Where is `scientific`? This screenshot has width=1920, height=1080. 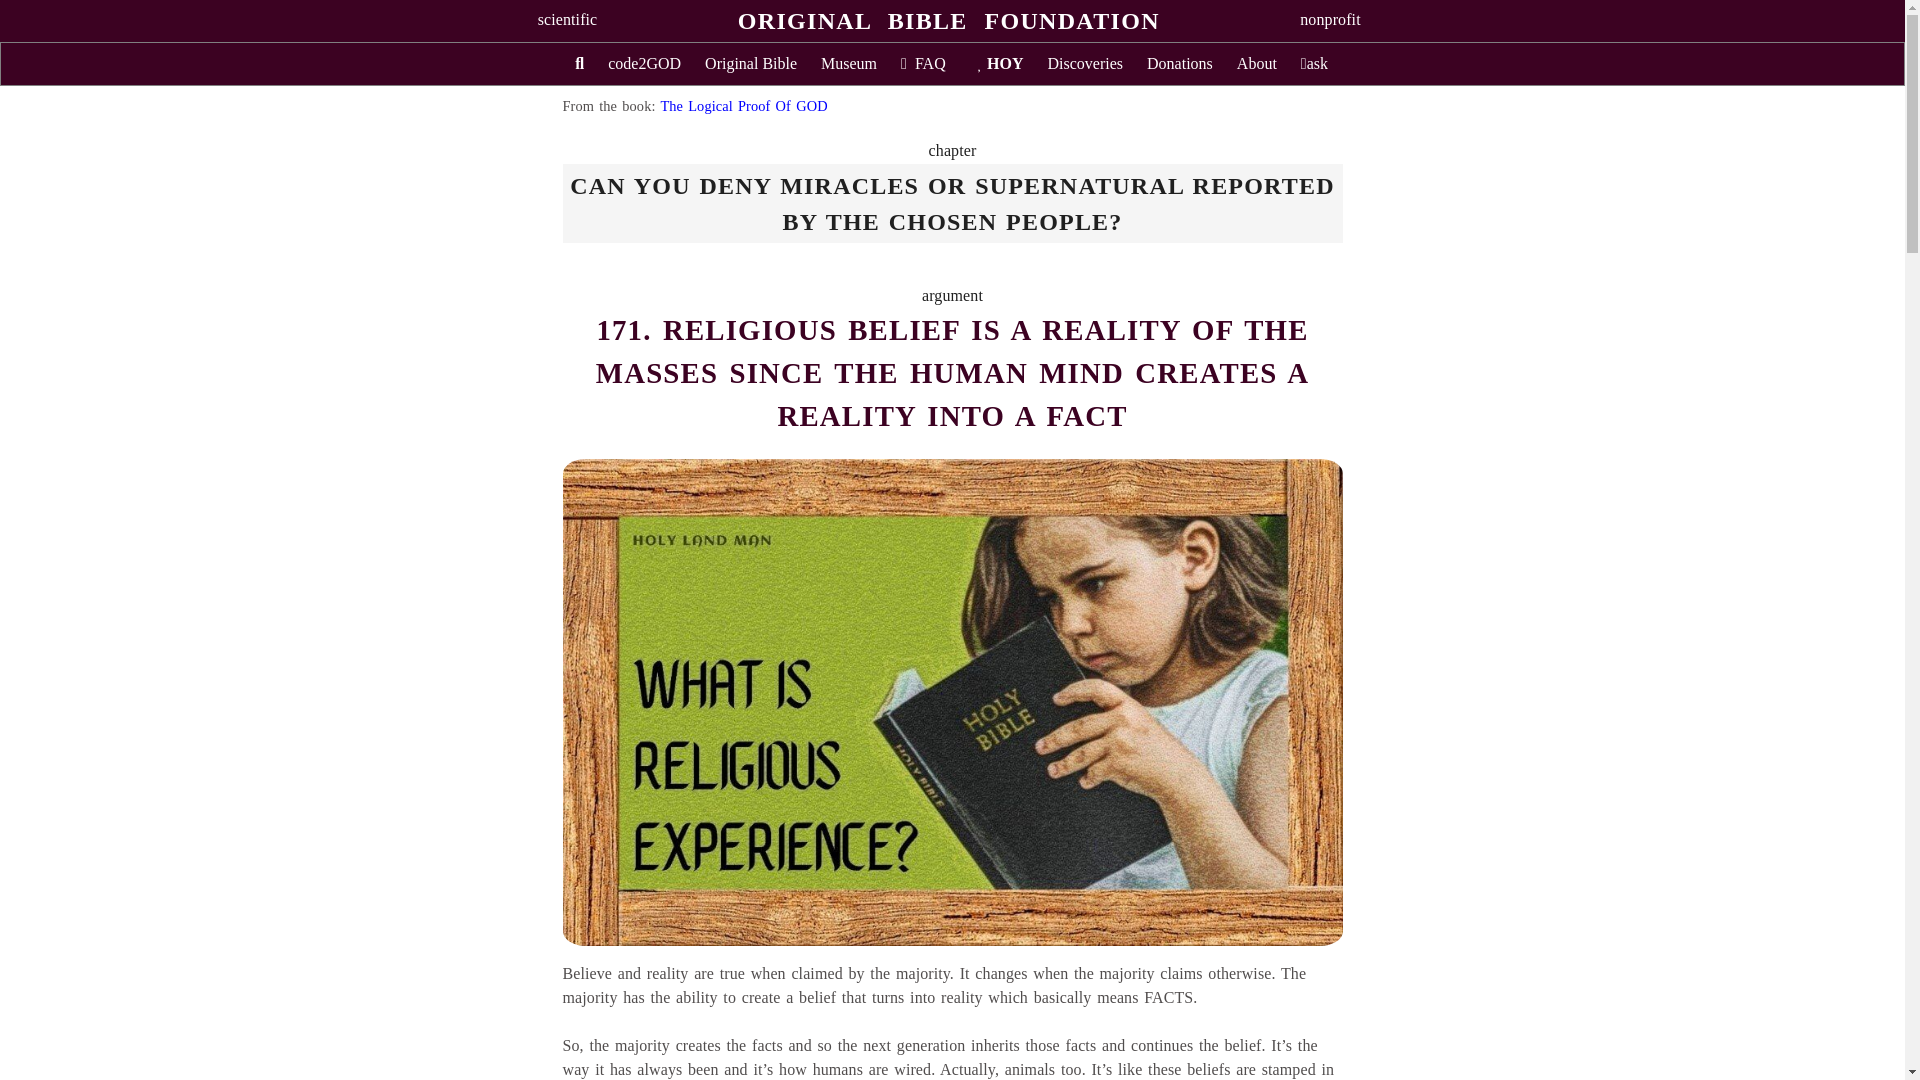 scientific is located at coordinates (567, 19).